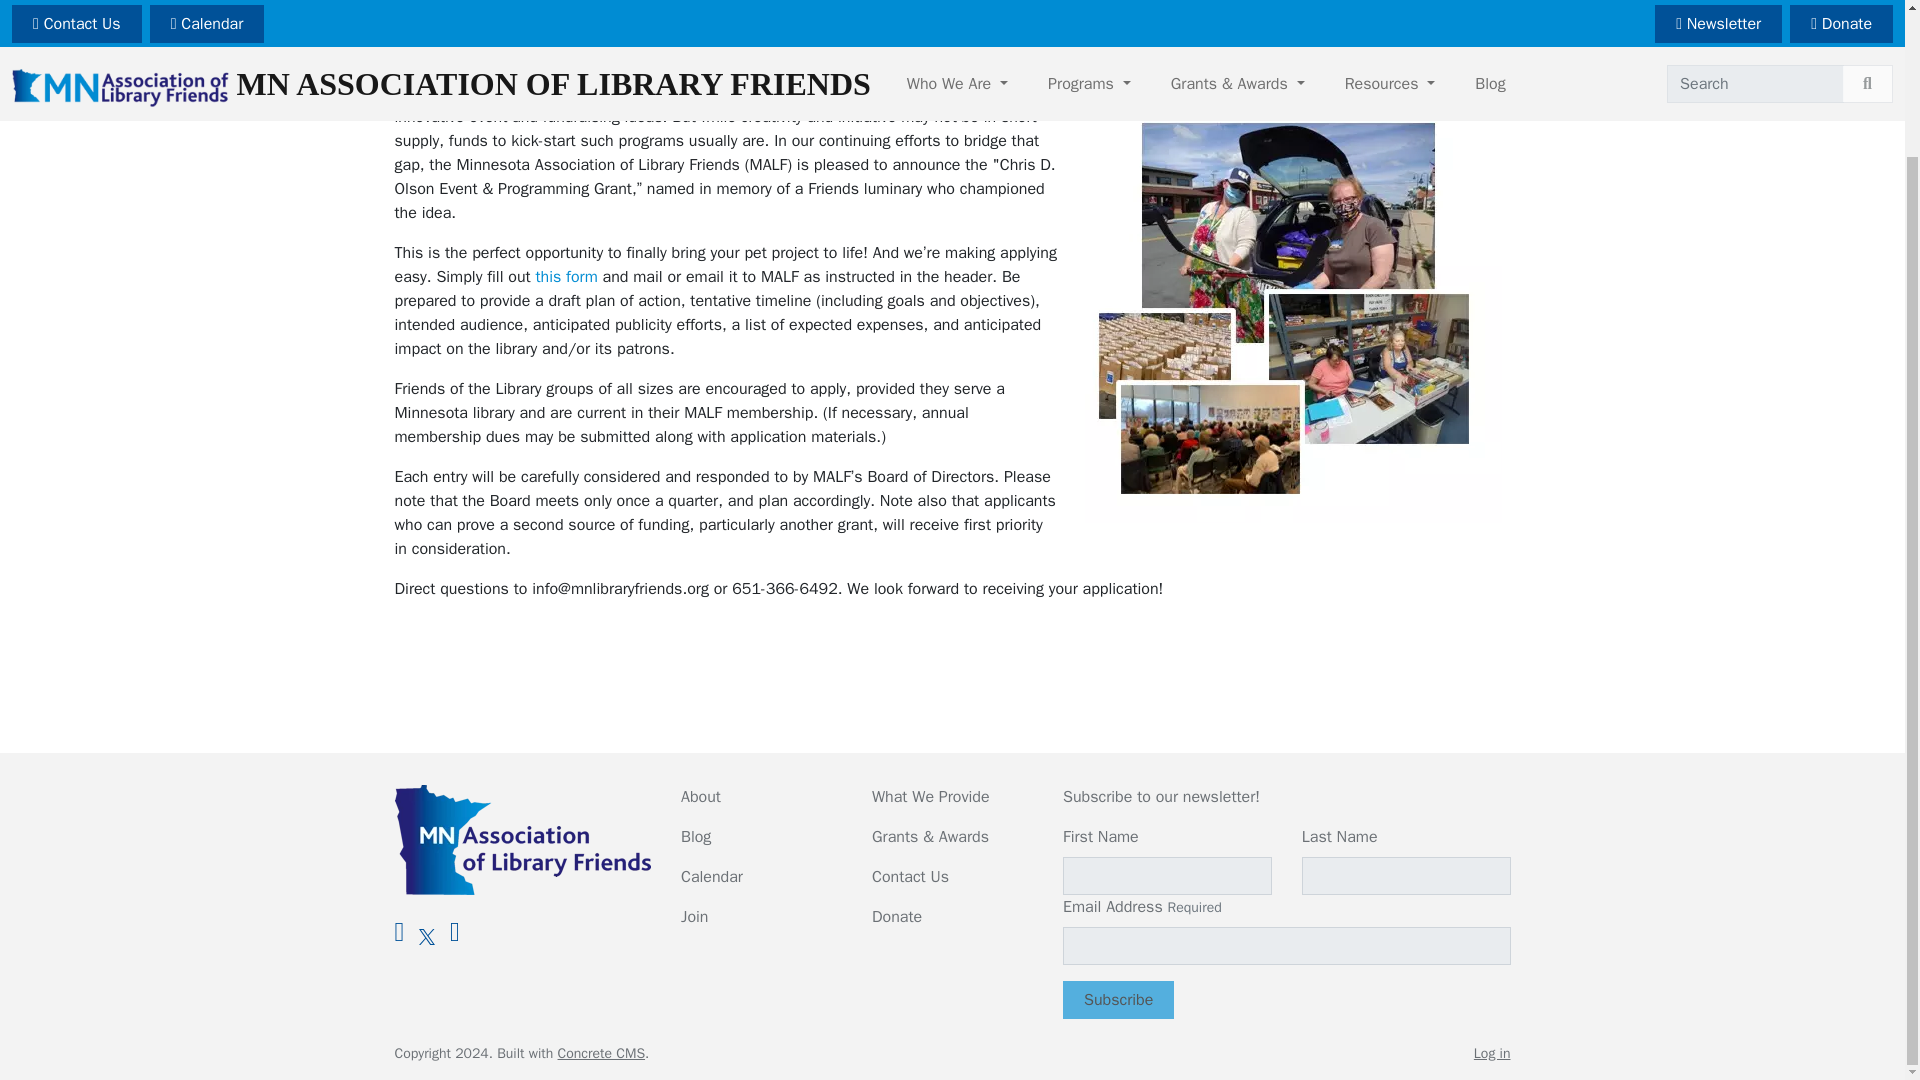 The image size is (1920, 1080). I want to click on this form, so click(566, 276).